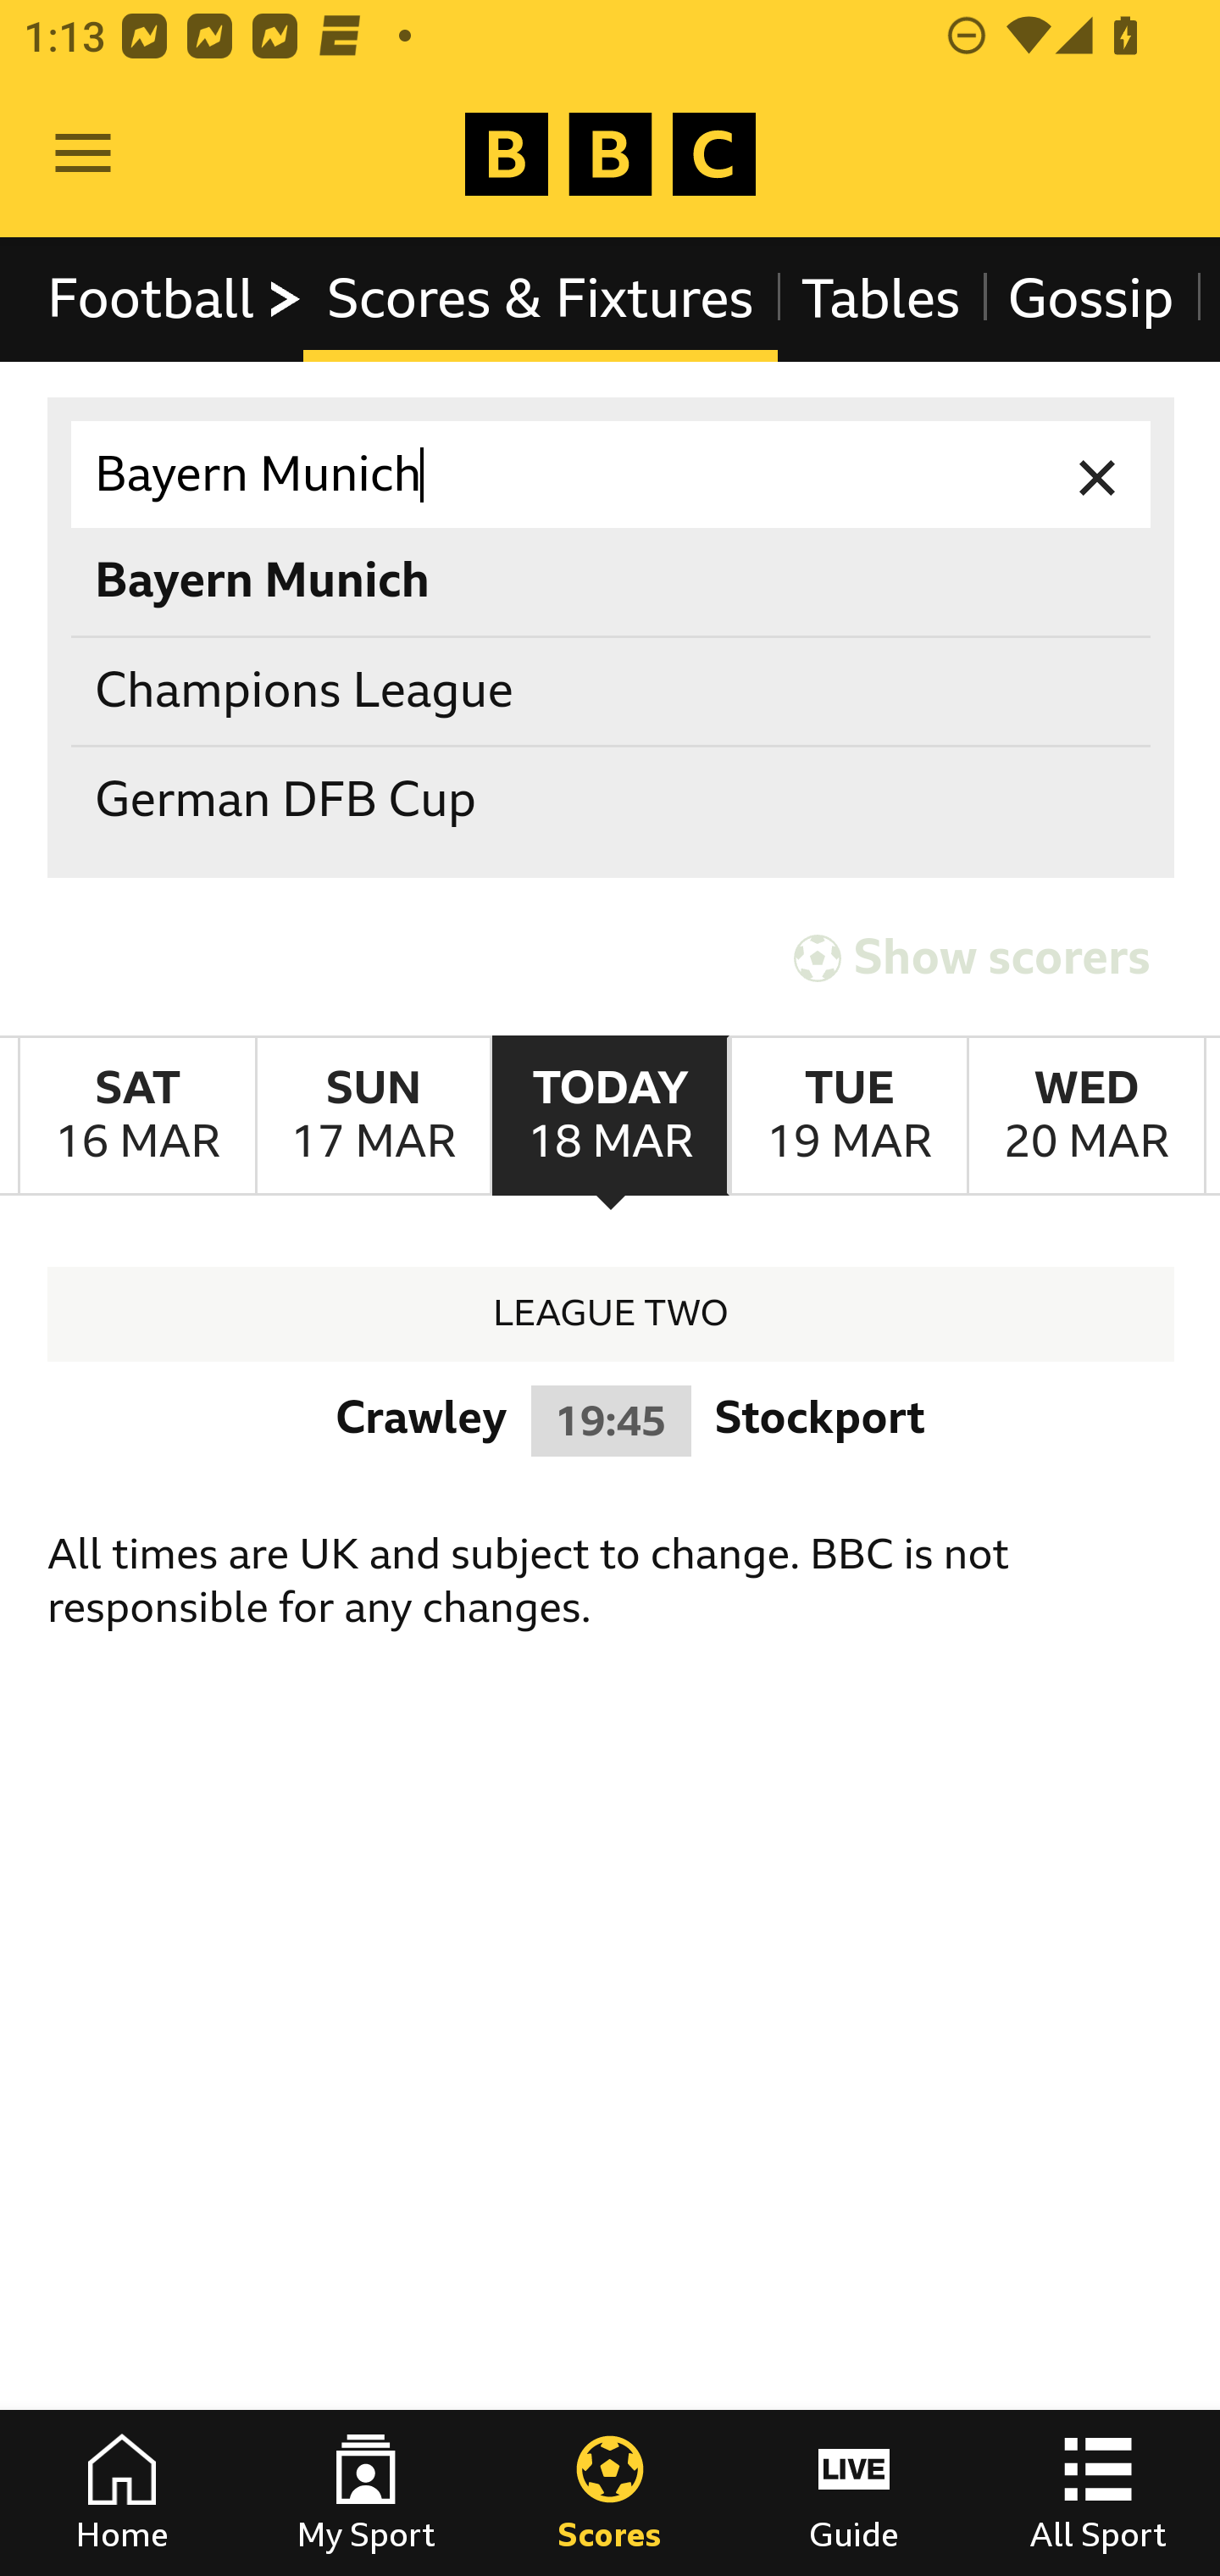 This screenshot has width=1220, height=2576. Describe the element at coordinates (881, 298) in the screenshot. I see `Tables` at that location.